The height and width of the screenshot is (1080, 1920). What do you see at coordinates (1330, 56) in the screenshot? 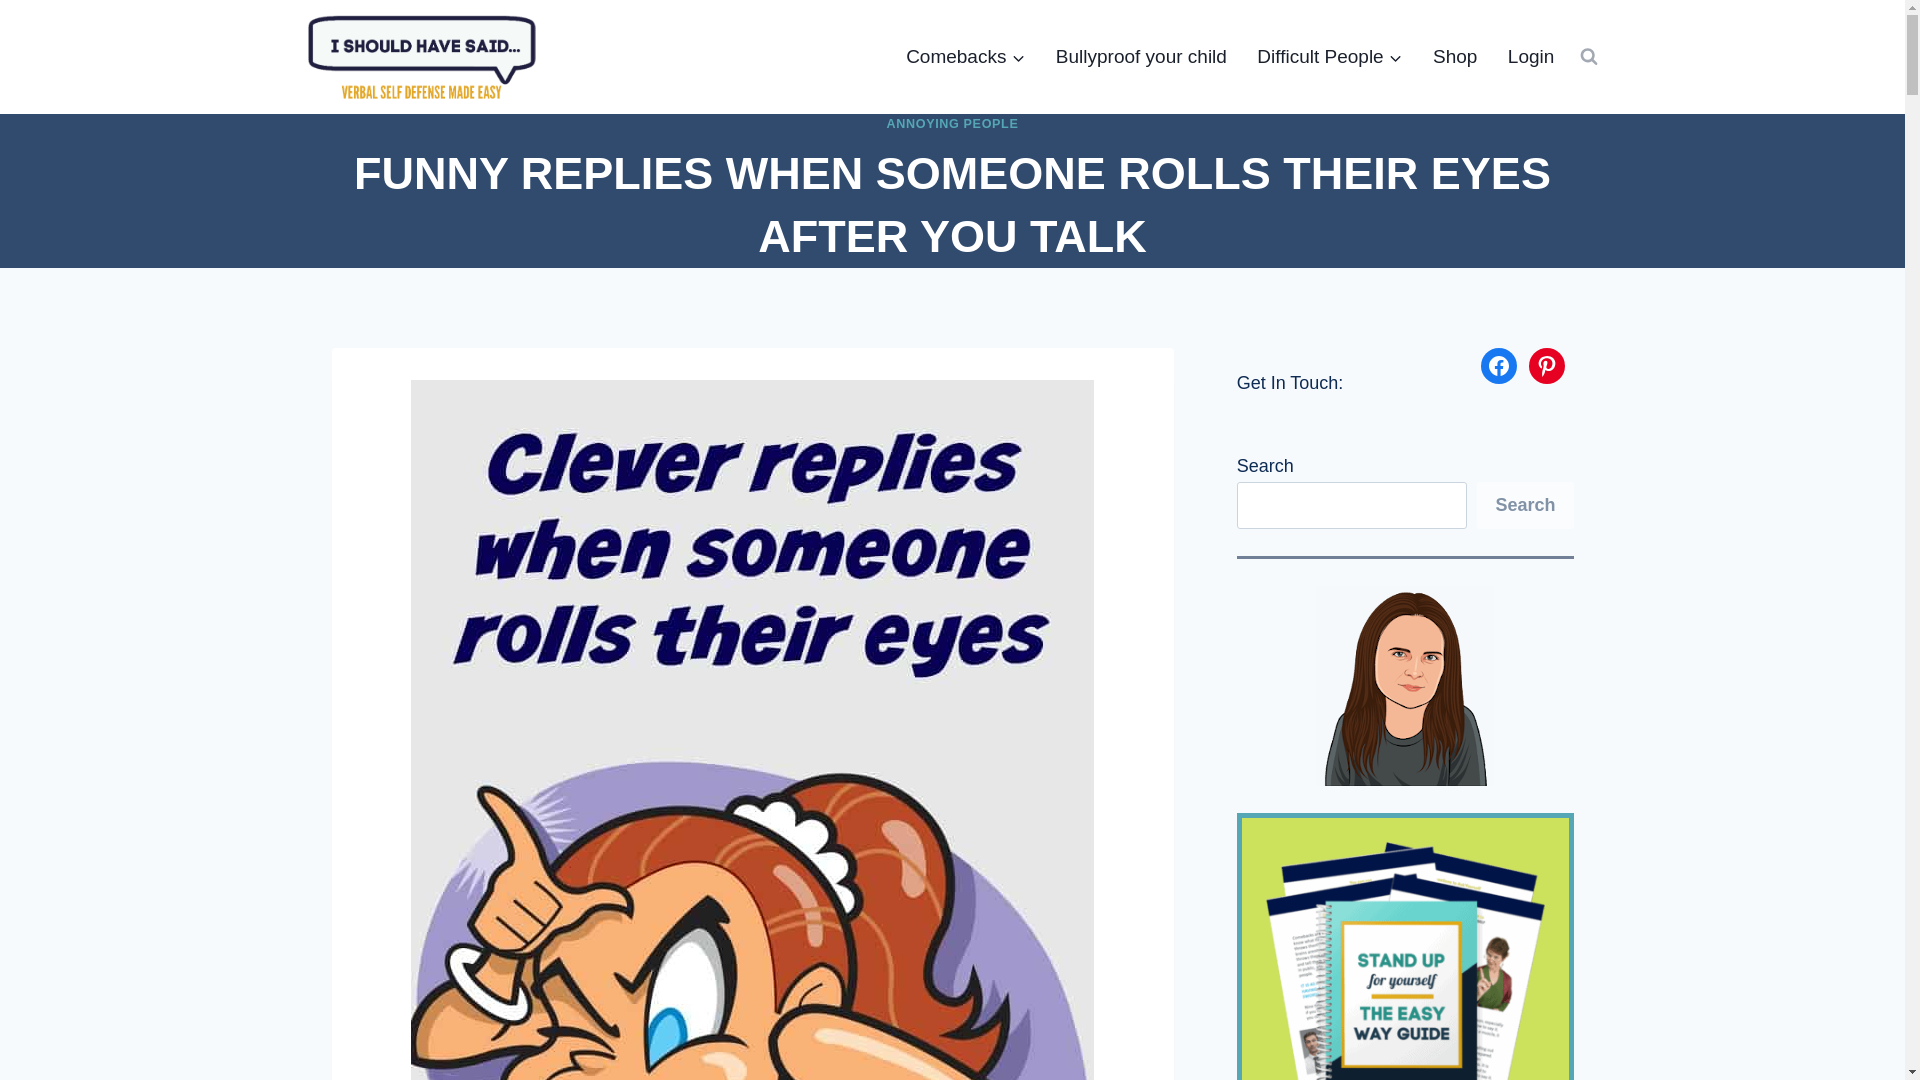
I see `Difficult People` at bounding box center [1330, 56].